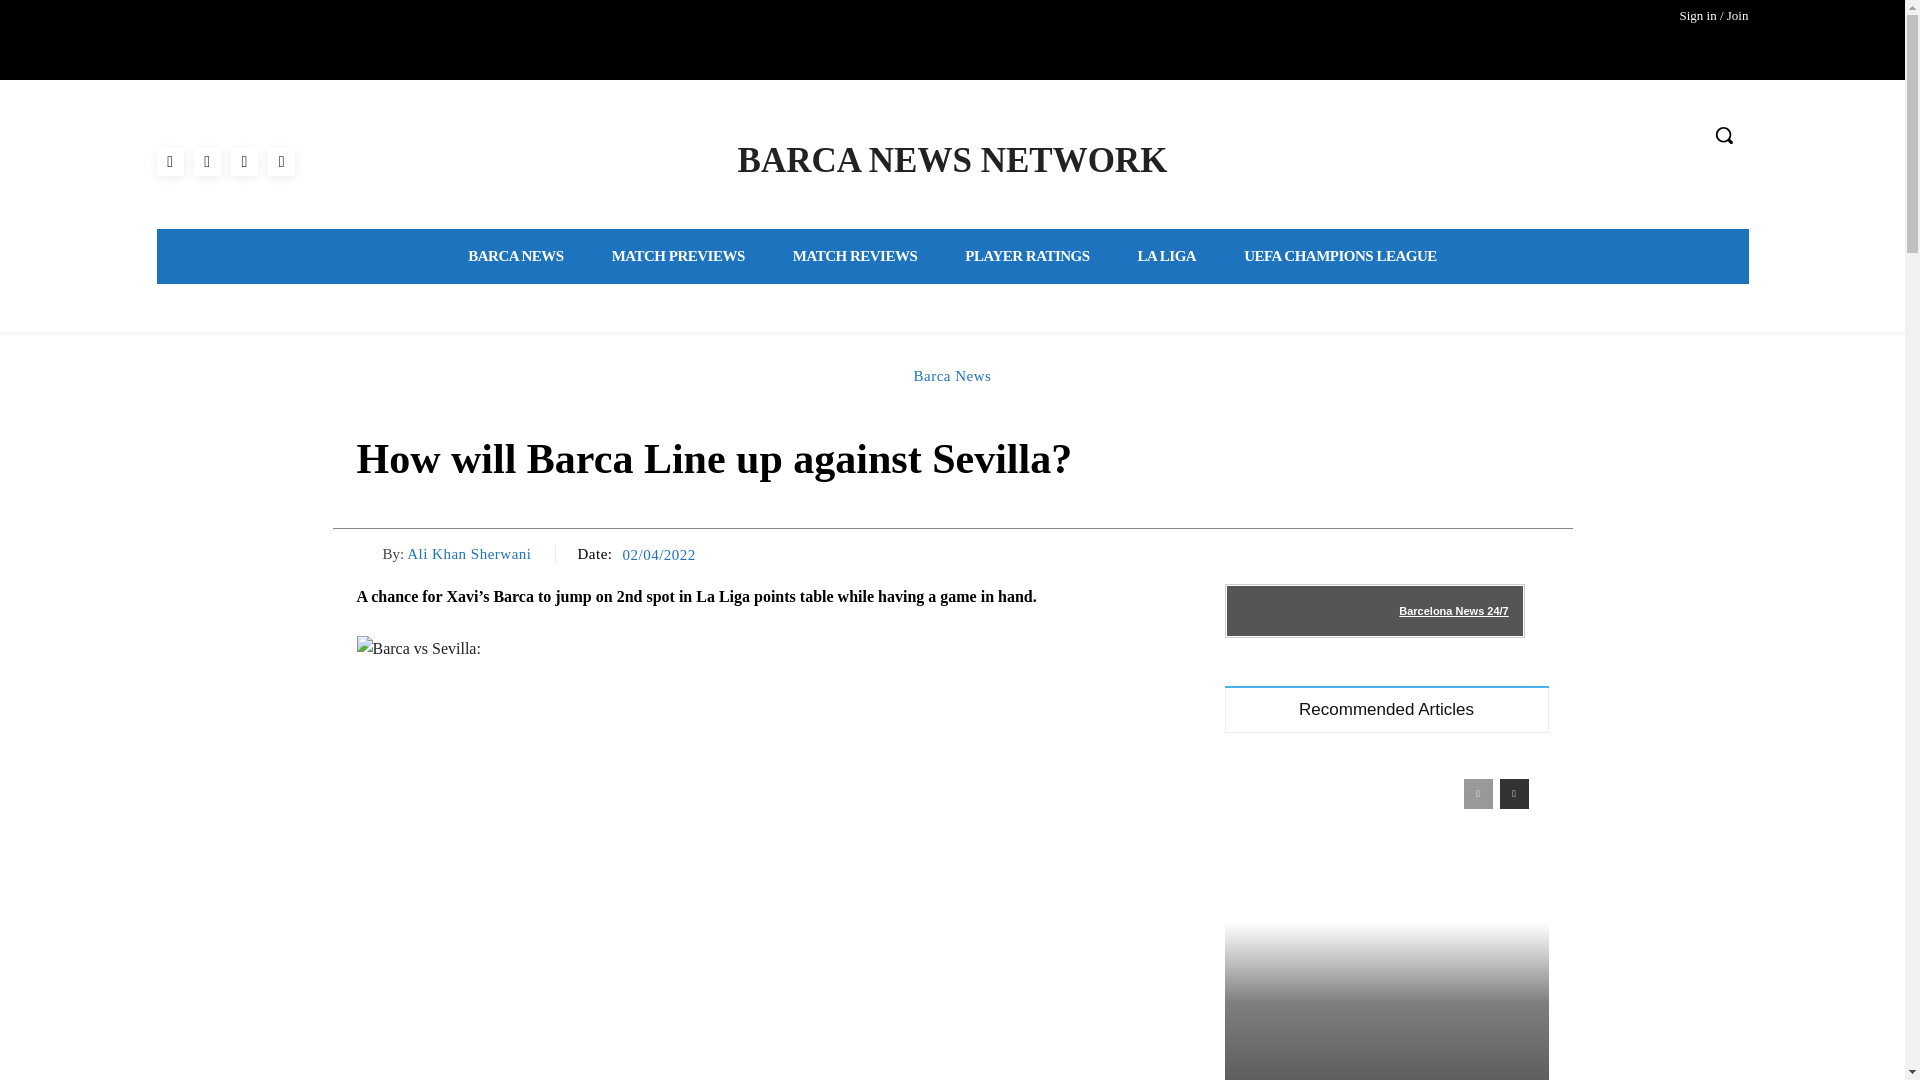  I want to click on MATCH PREVIEWS, so click(678, 256).